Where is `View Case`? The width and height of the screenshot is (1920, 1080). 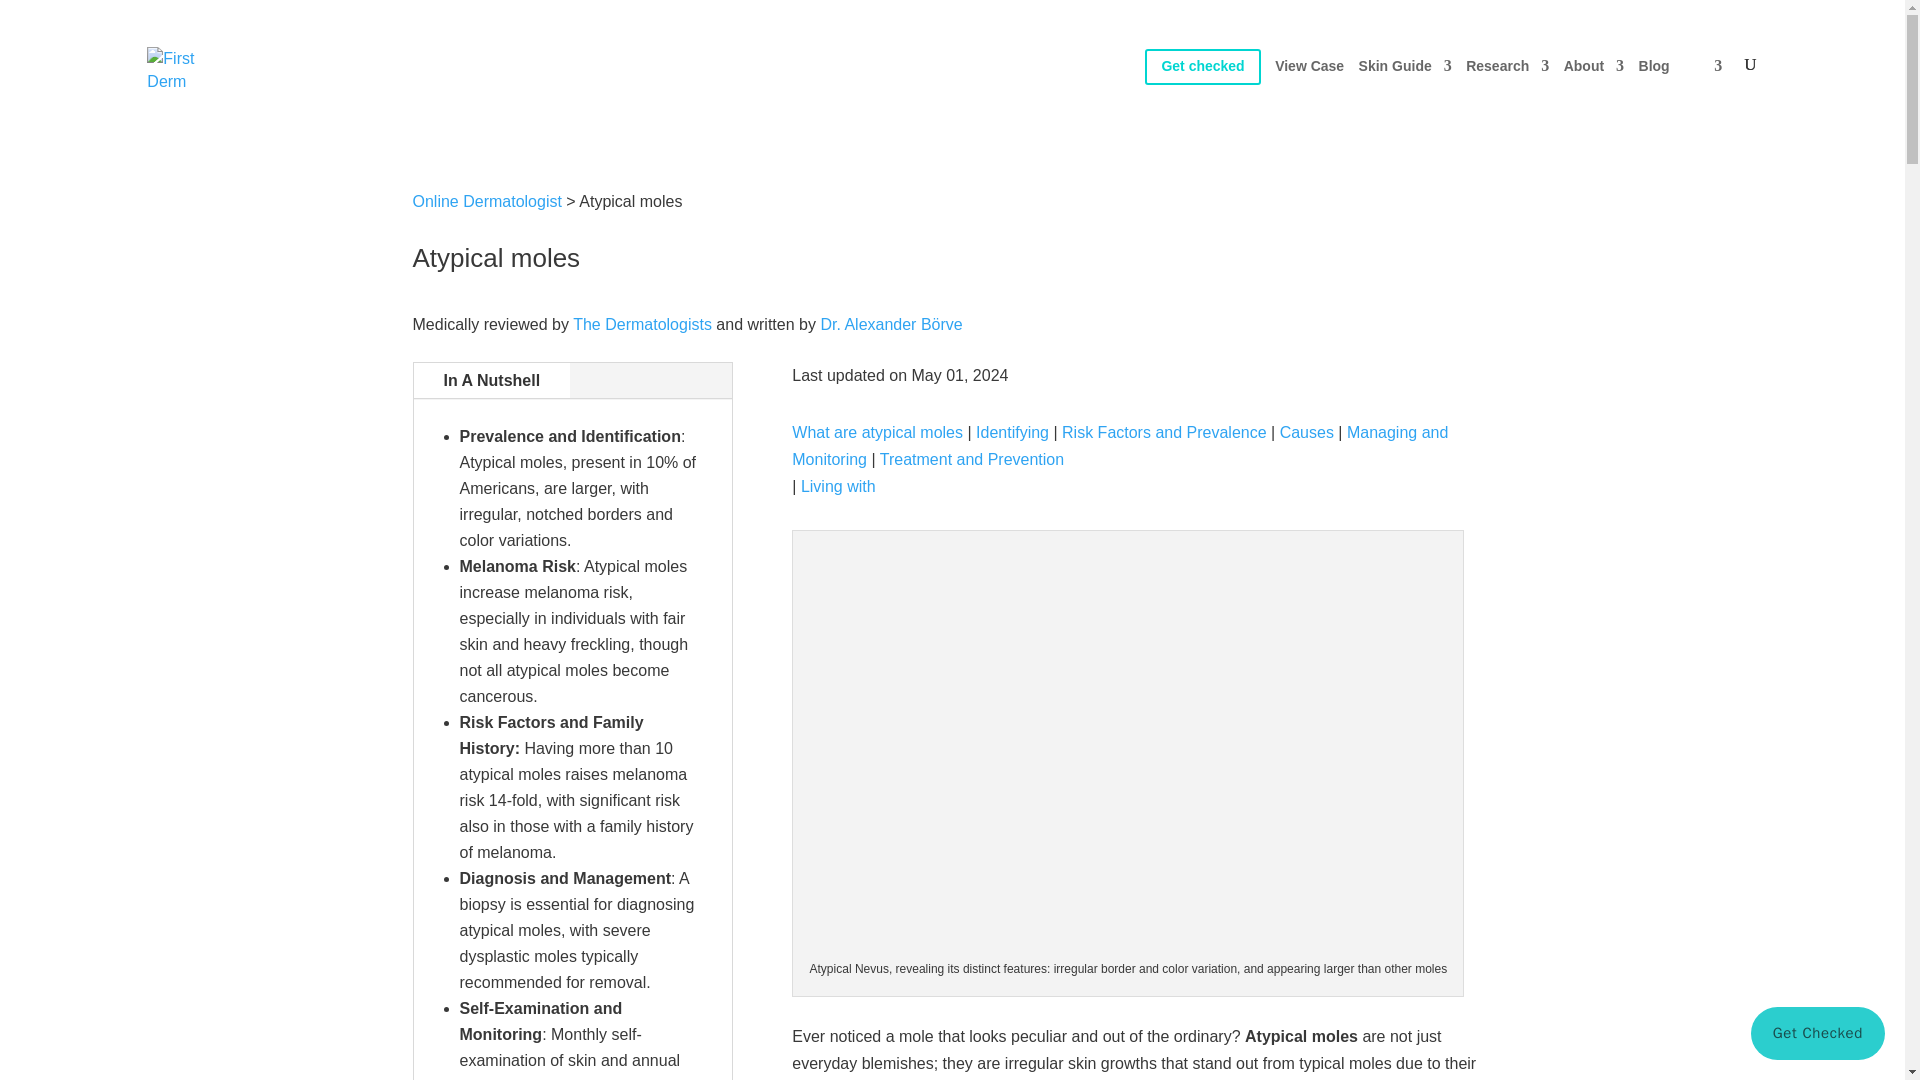 View Case is located at coordinates (1309, 90).